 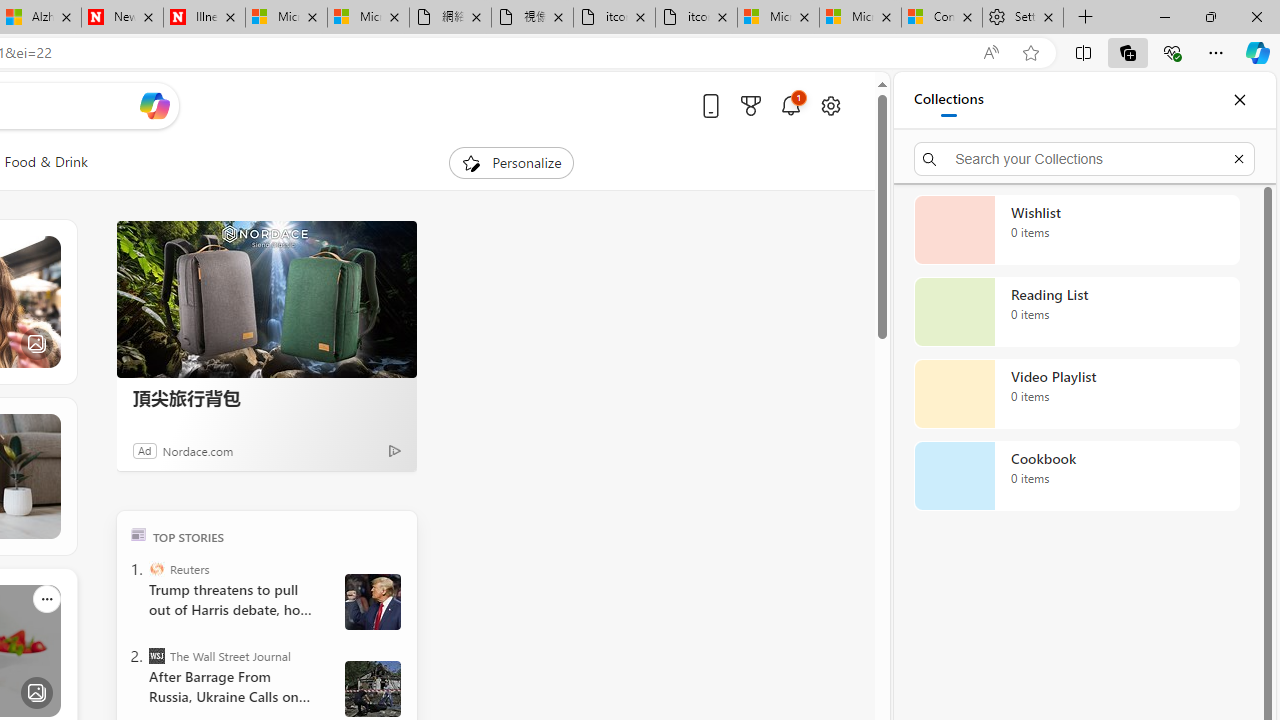 What do you see at coordinates (696, 18) in the screenshot?
I see `itconcepthk.com/projector_solutions.mp4` at bounding box center [696, 18].